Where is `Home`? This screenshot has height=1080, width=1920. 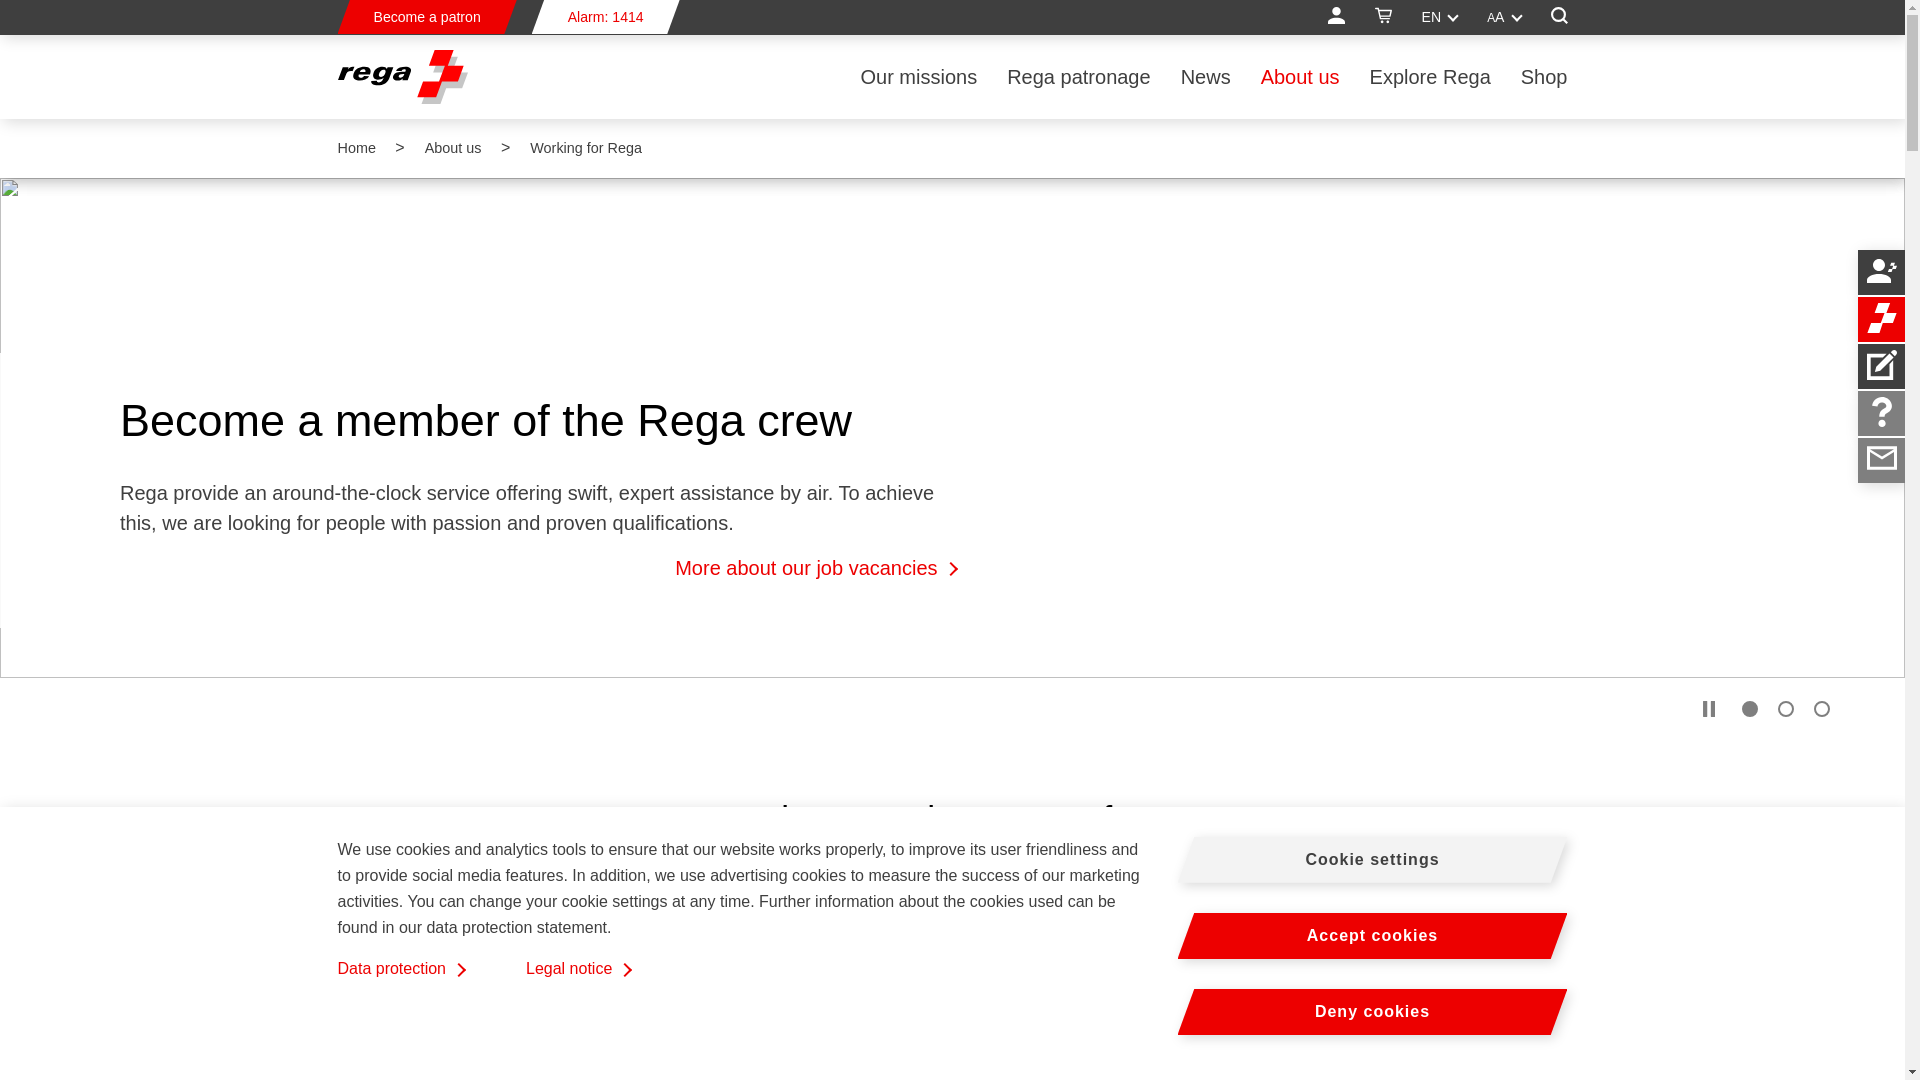
Home is located at coordinates (356, 148).